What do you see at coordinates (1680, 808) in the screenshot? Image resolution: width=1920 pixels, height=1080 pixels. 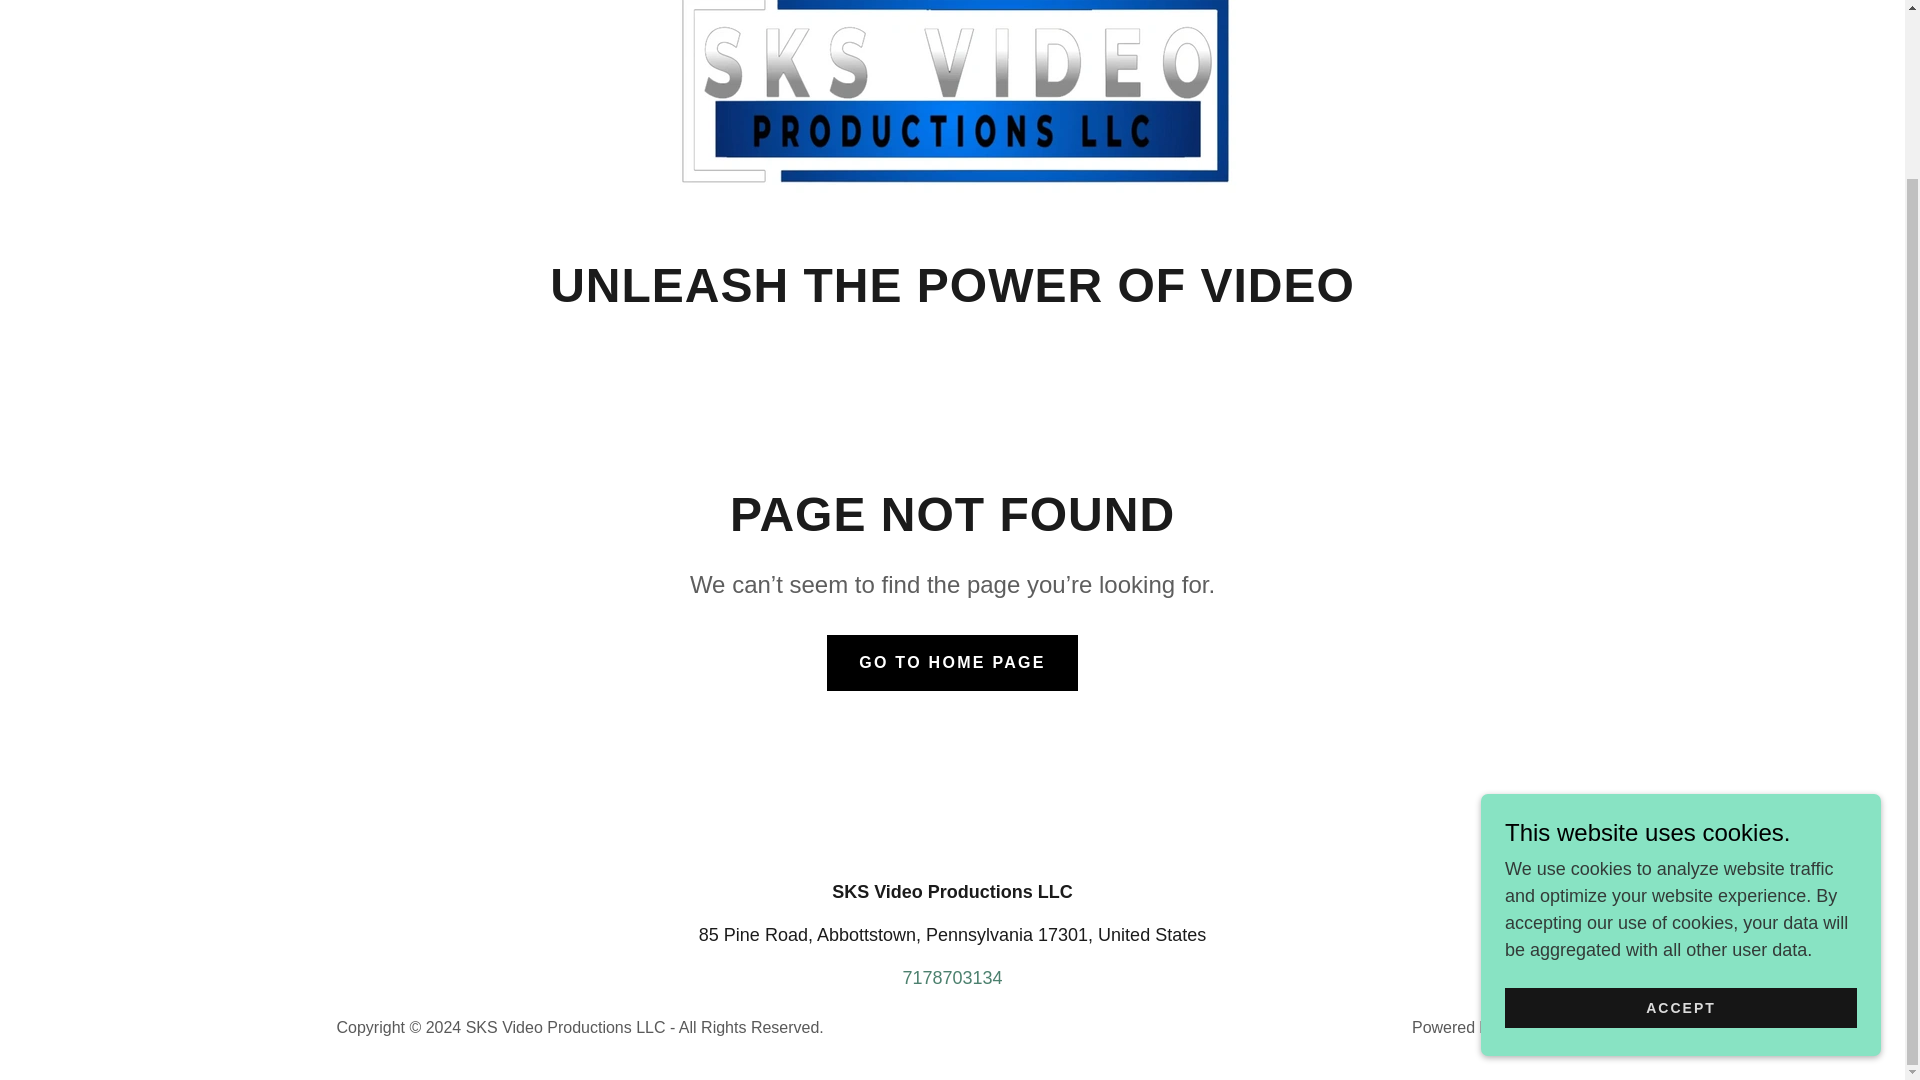 I see `ACCEPT` at bounding box center [1680, 808].